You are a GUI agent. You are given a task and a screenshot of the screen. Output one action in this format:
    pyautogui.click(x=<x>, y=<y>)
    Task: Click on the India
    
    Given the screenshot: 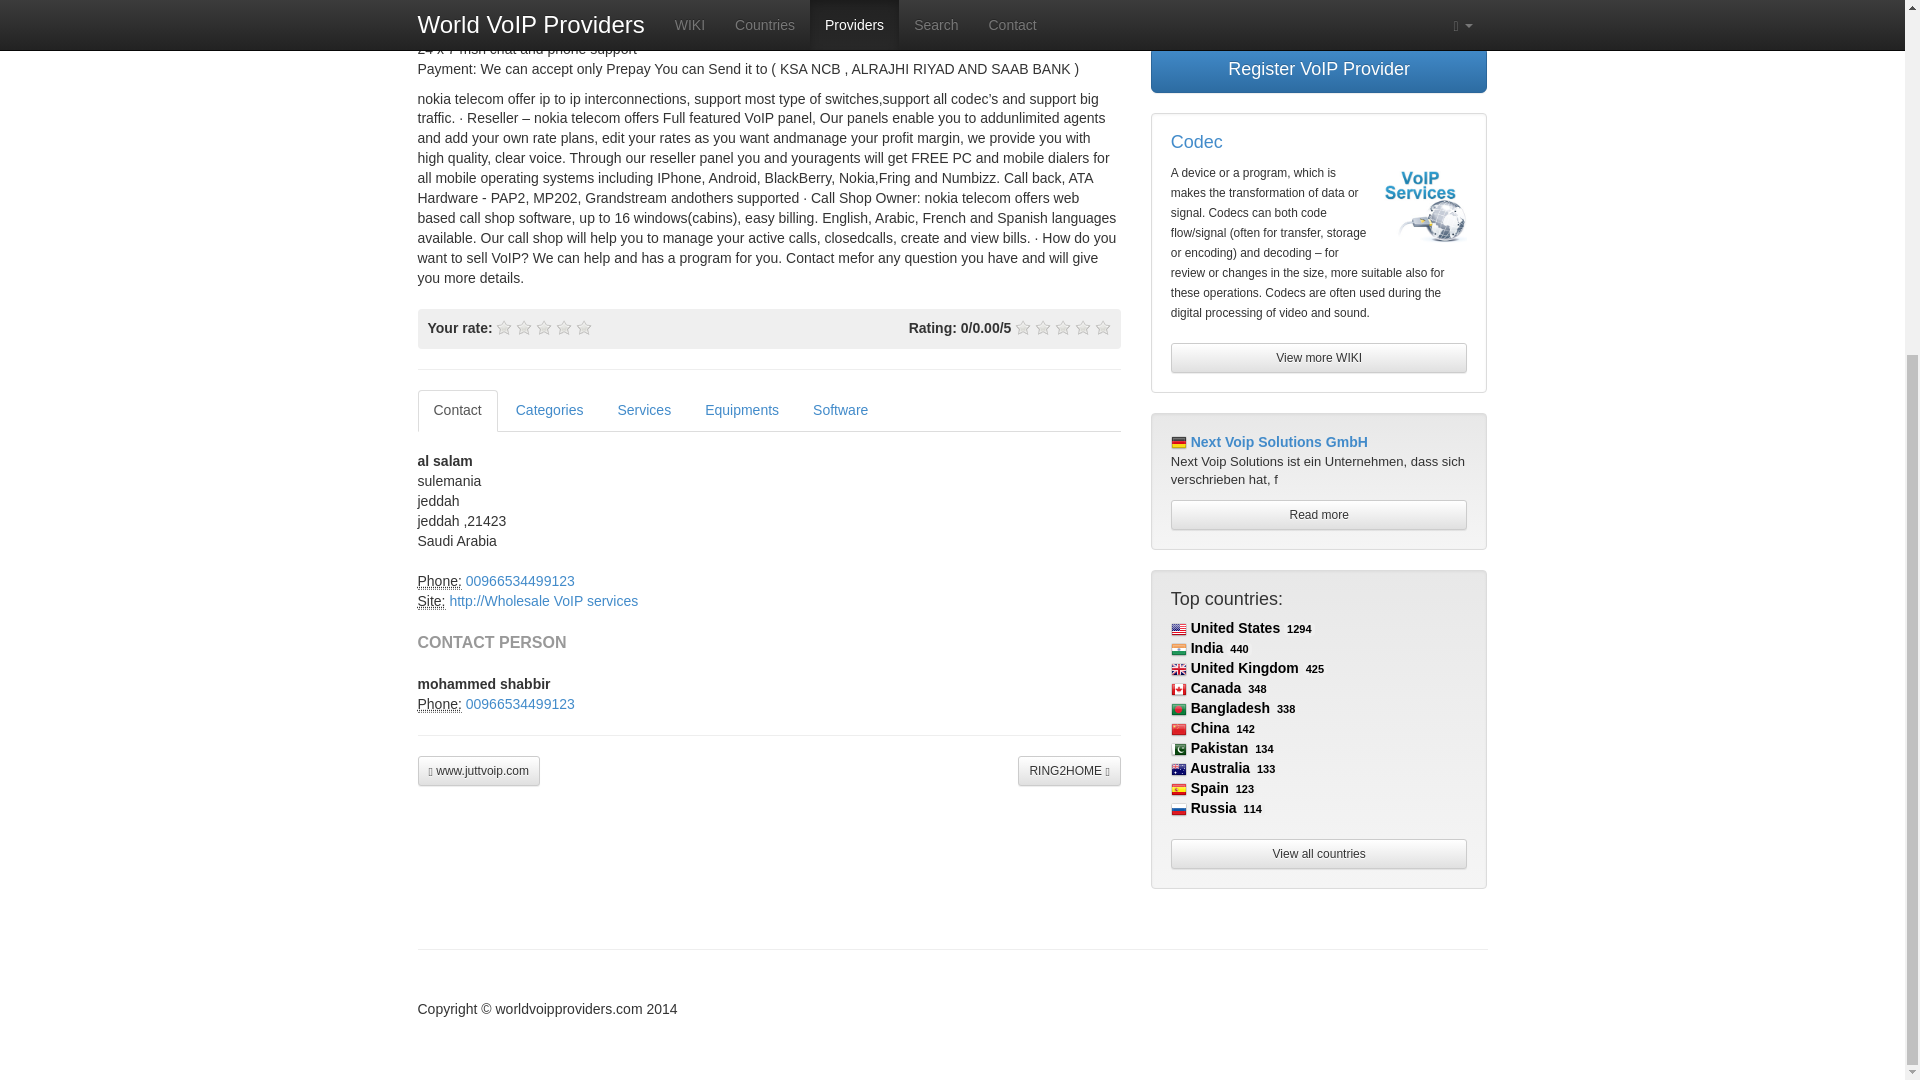 What is the action you would take?
    pyautogui.click(x=1198, y=648)
    